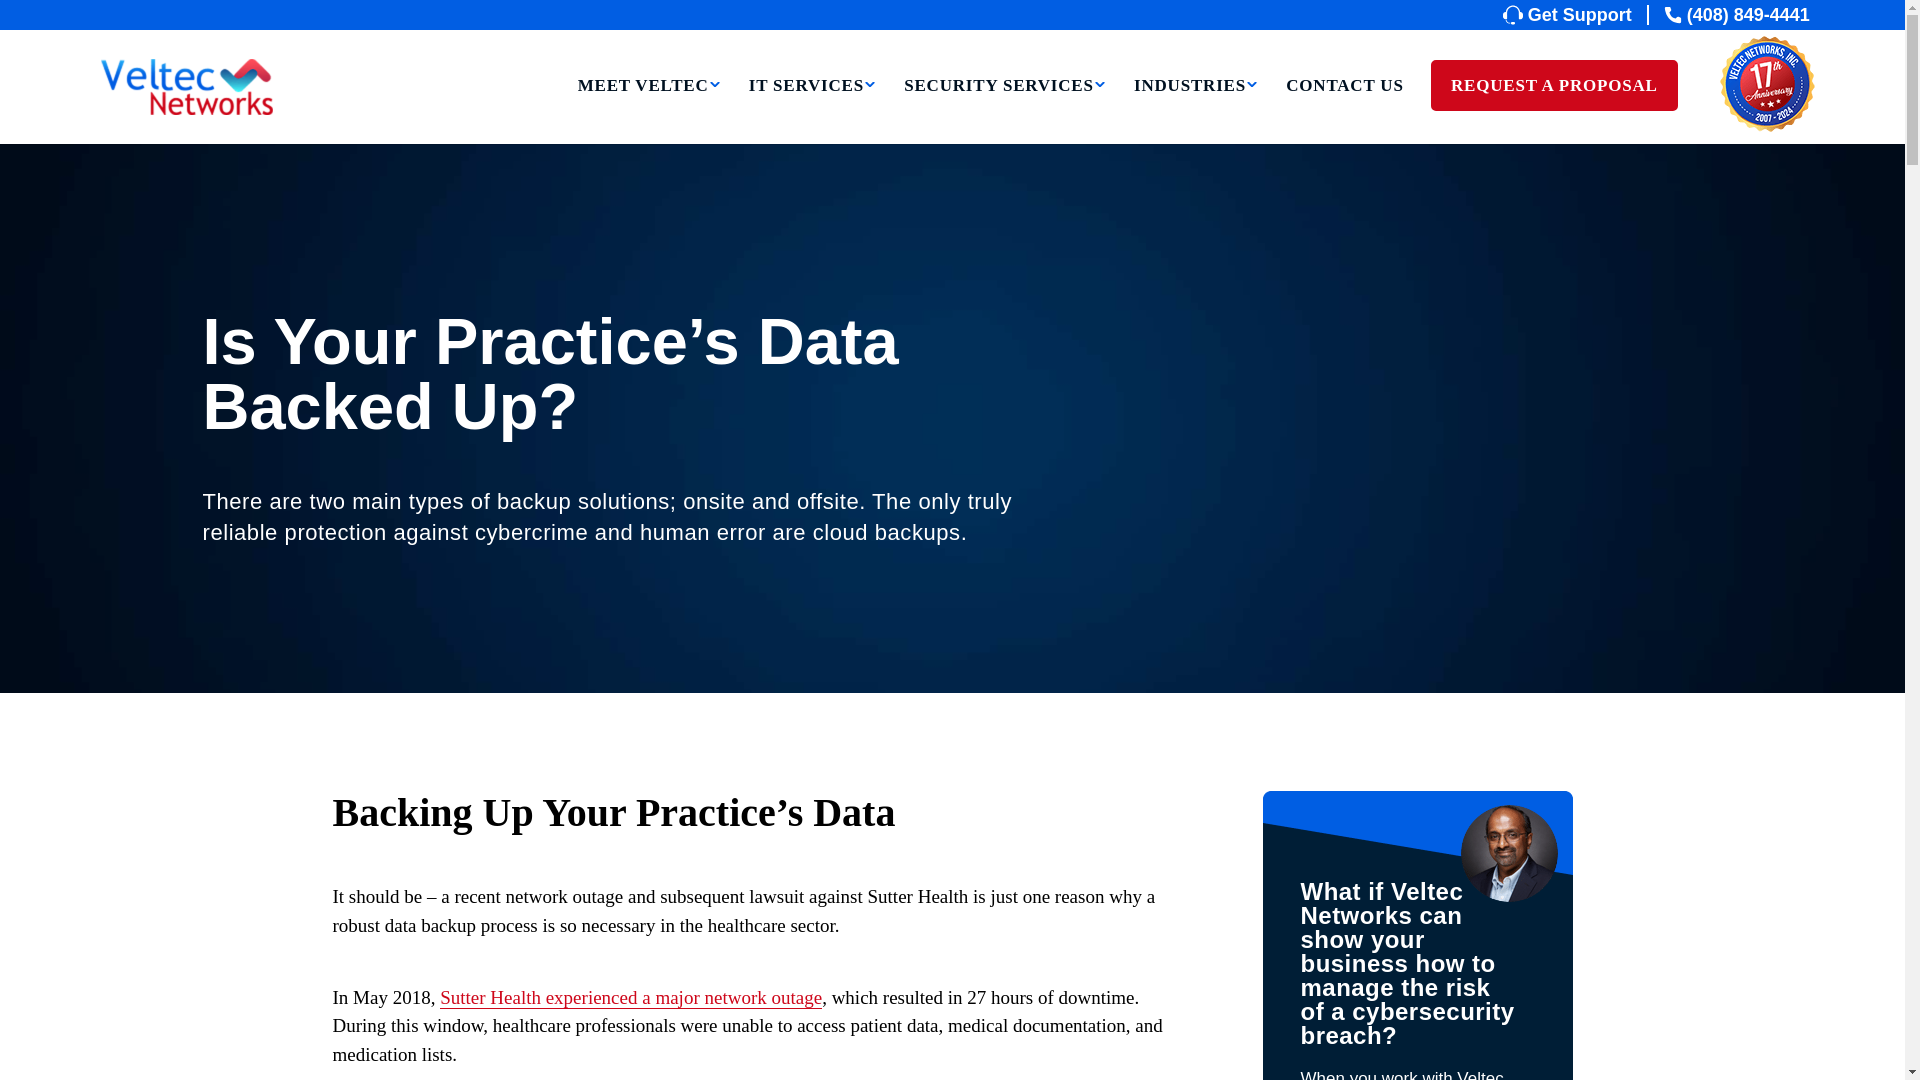 This screenshot has width=1920, height=1080. What do you see at coordinates (1196, 112) in the screenshot?
I see `INDUSTRIES` at bounding box center [1196, 112].